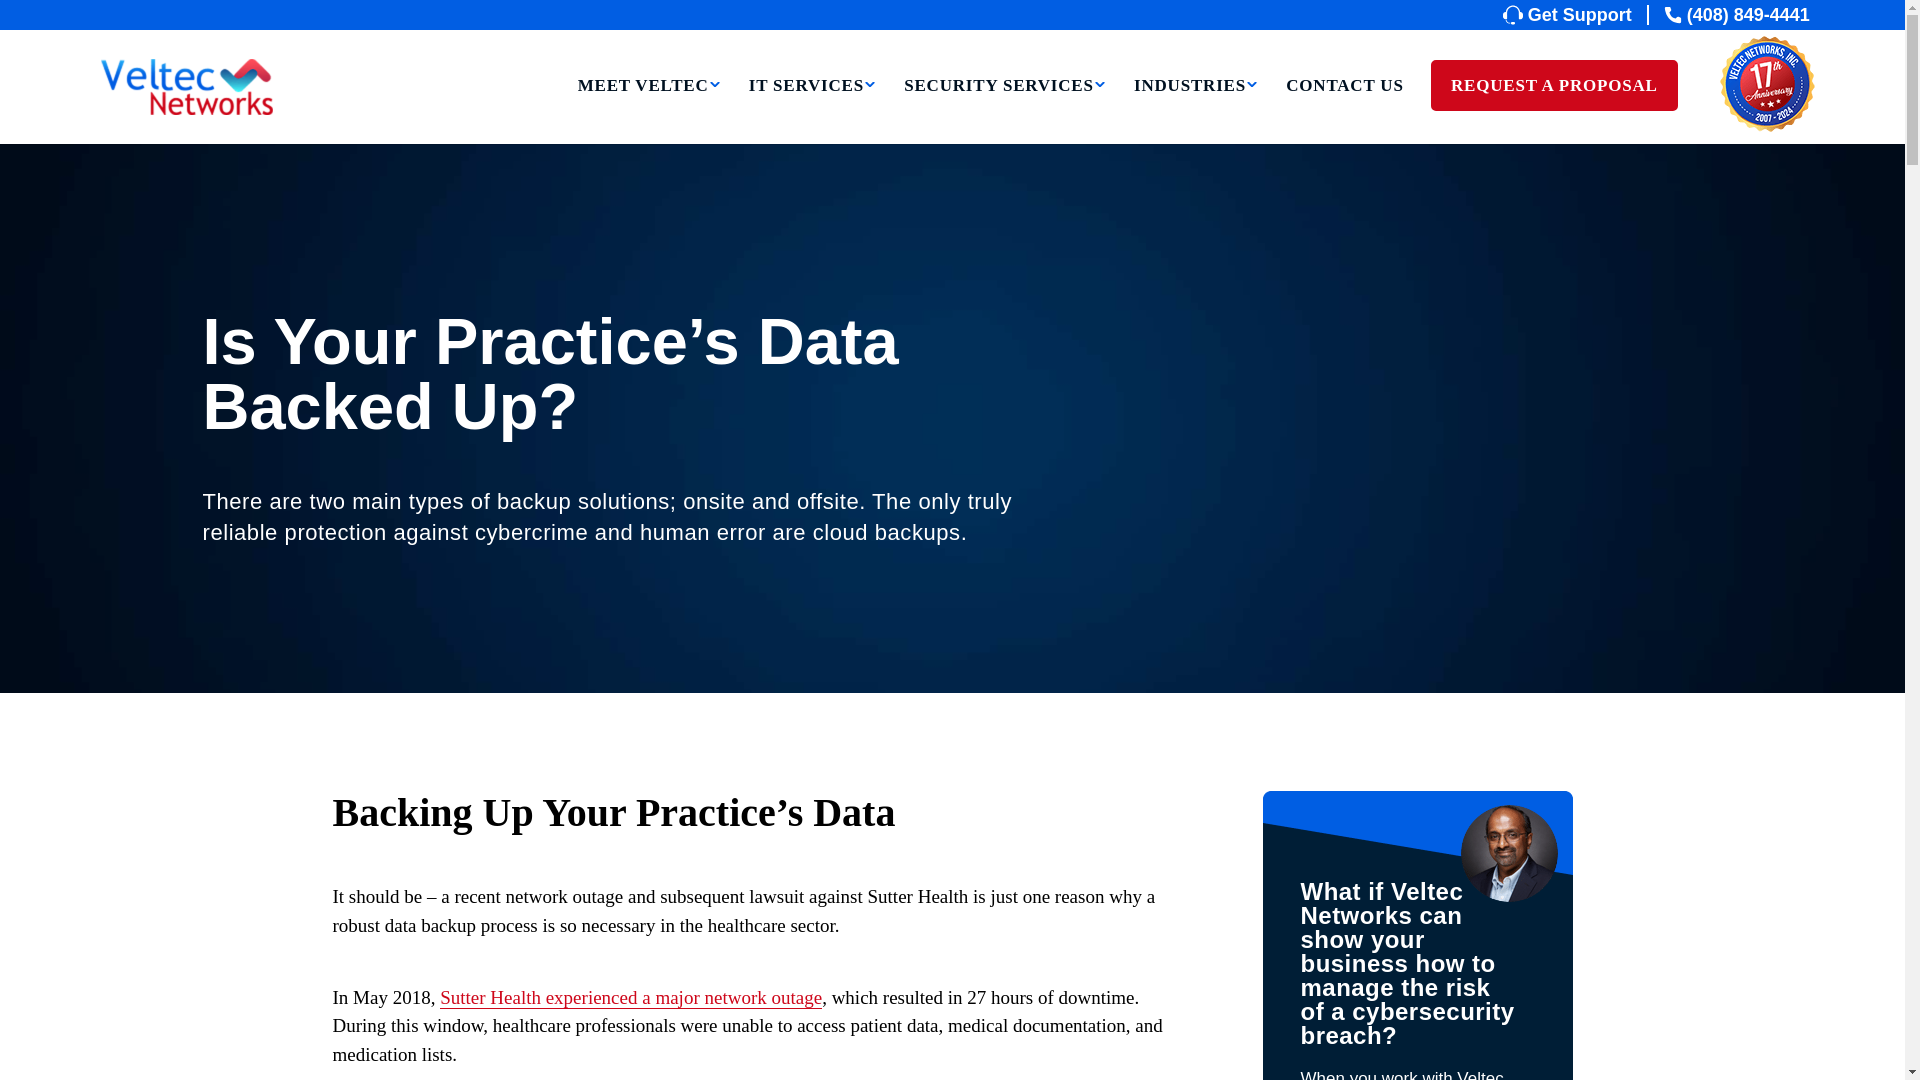 This screenshot has width=1920, height=1080. What do you see at coordinates (1196, 112) in the screenshot?
I see `INDUSTRIES` at bounding box center [1196, 112].